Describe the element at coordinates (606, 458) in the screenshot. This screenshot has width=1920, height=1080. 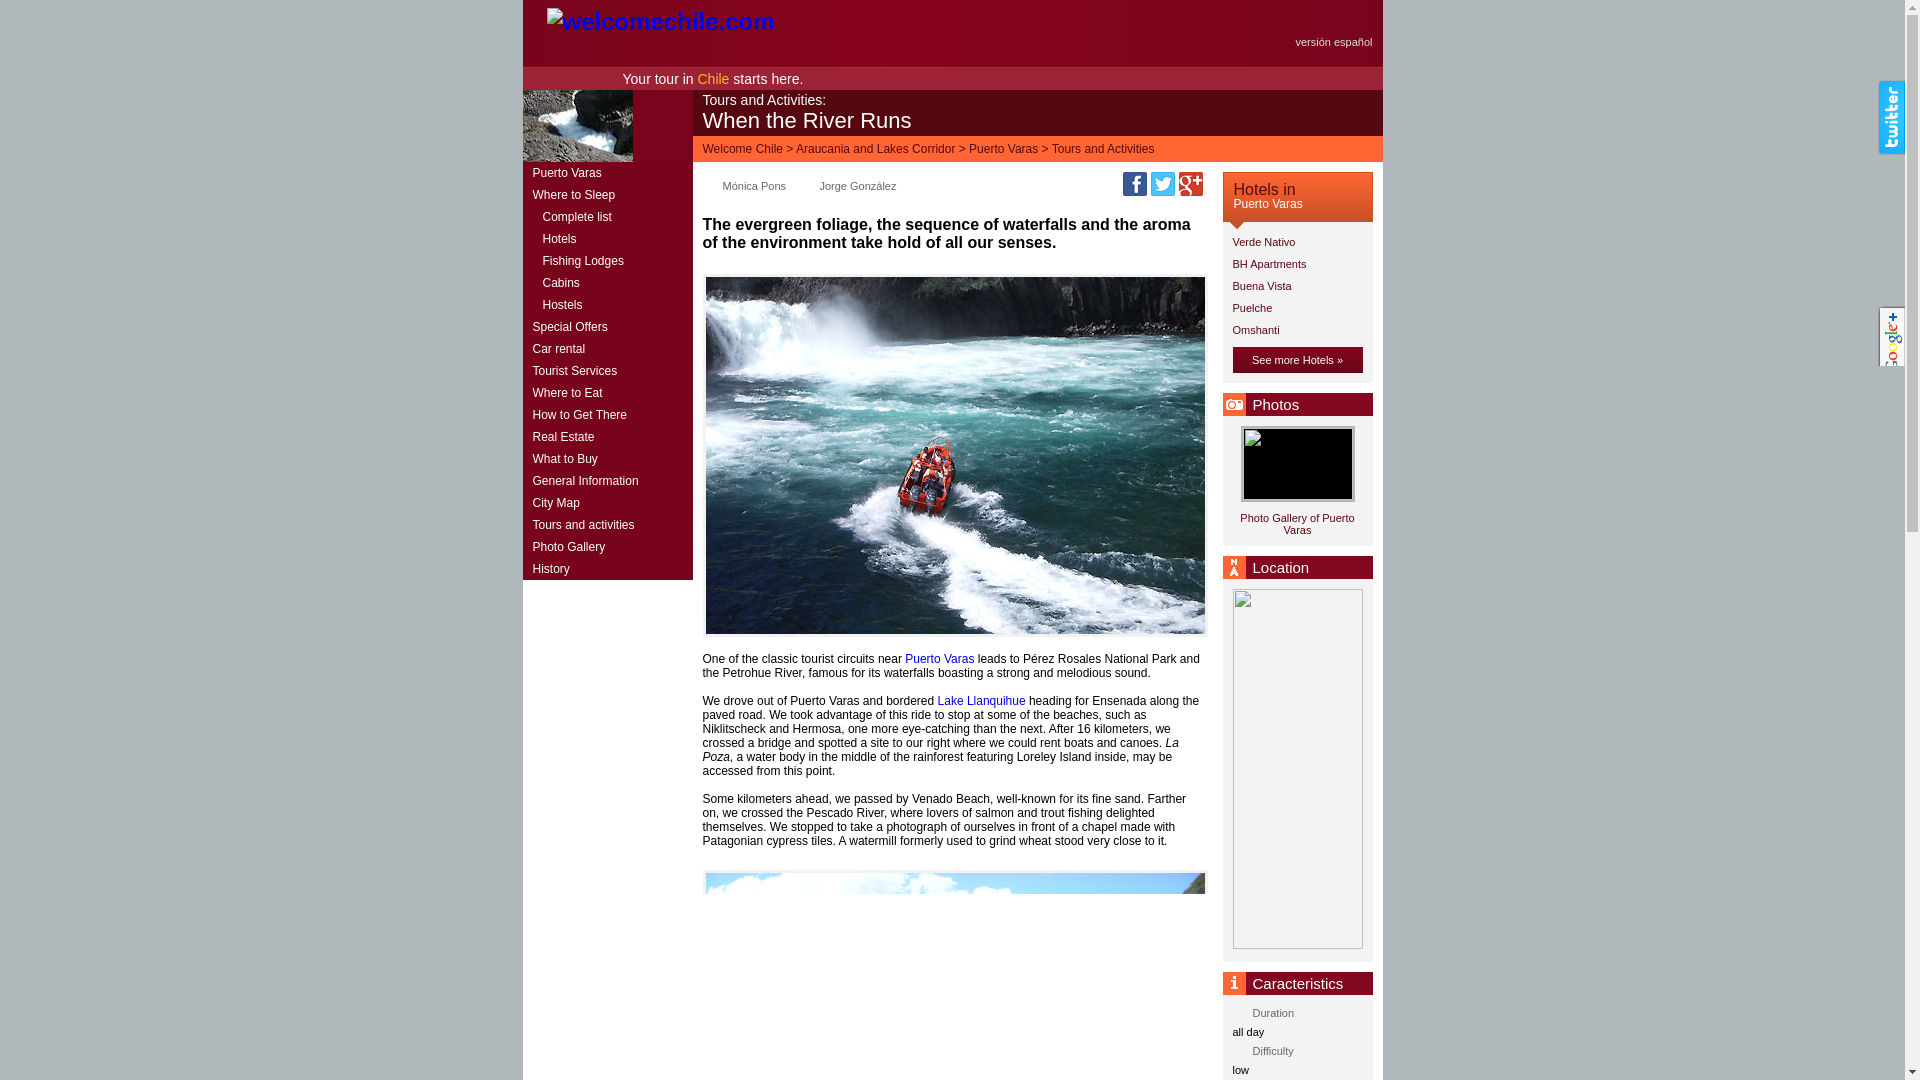
I see `What to Buy` at that location.